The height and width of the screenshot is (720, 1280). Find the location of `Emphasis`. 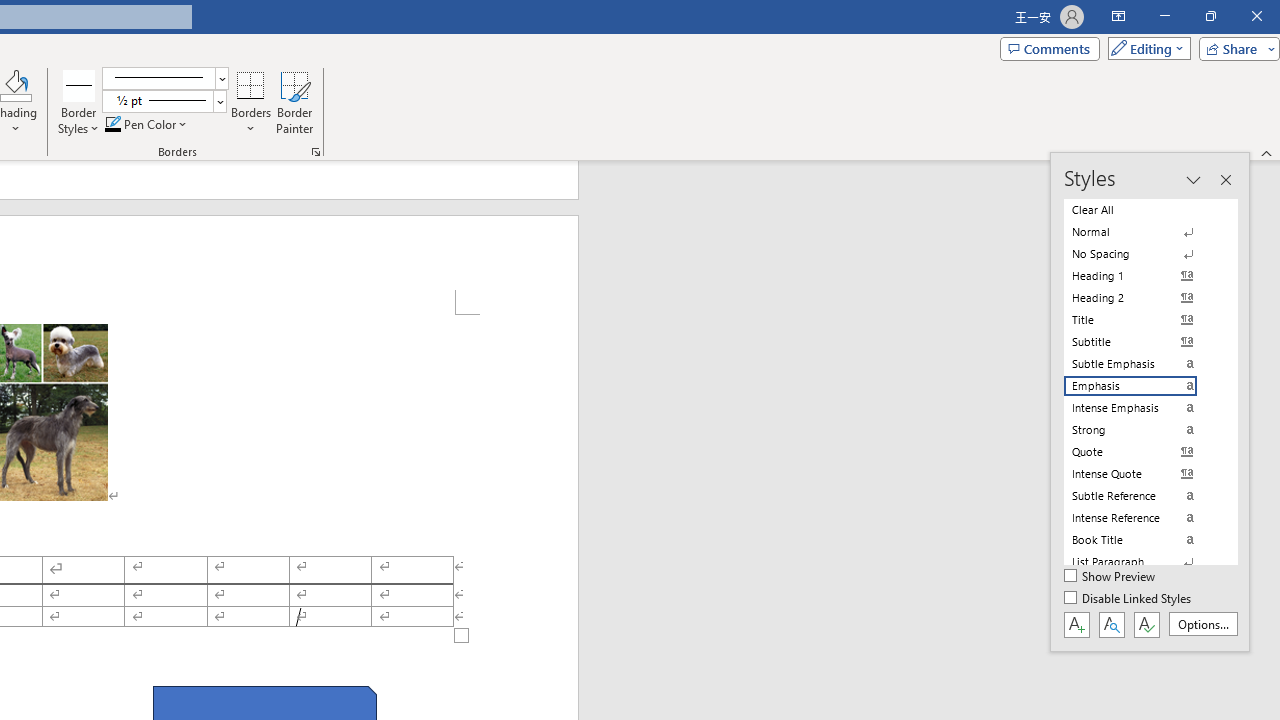

Emphasis is located at coordinates (1142, 386).